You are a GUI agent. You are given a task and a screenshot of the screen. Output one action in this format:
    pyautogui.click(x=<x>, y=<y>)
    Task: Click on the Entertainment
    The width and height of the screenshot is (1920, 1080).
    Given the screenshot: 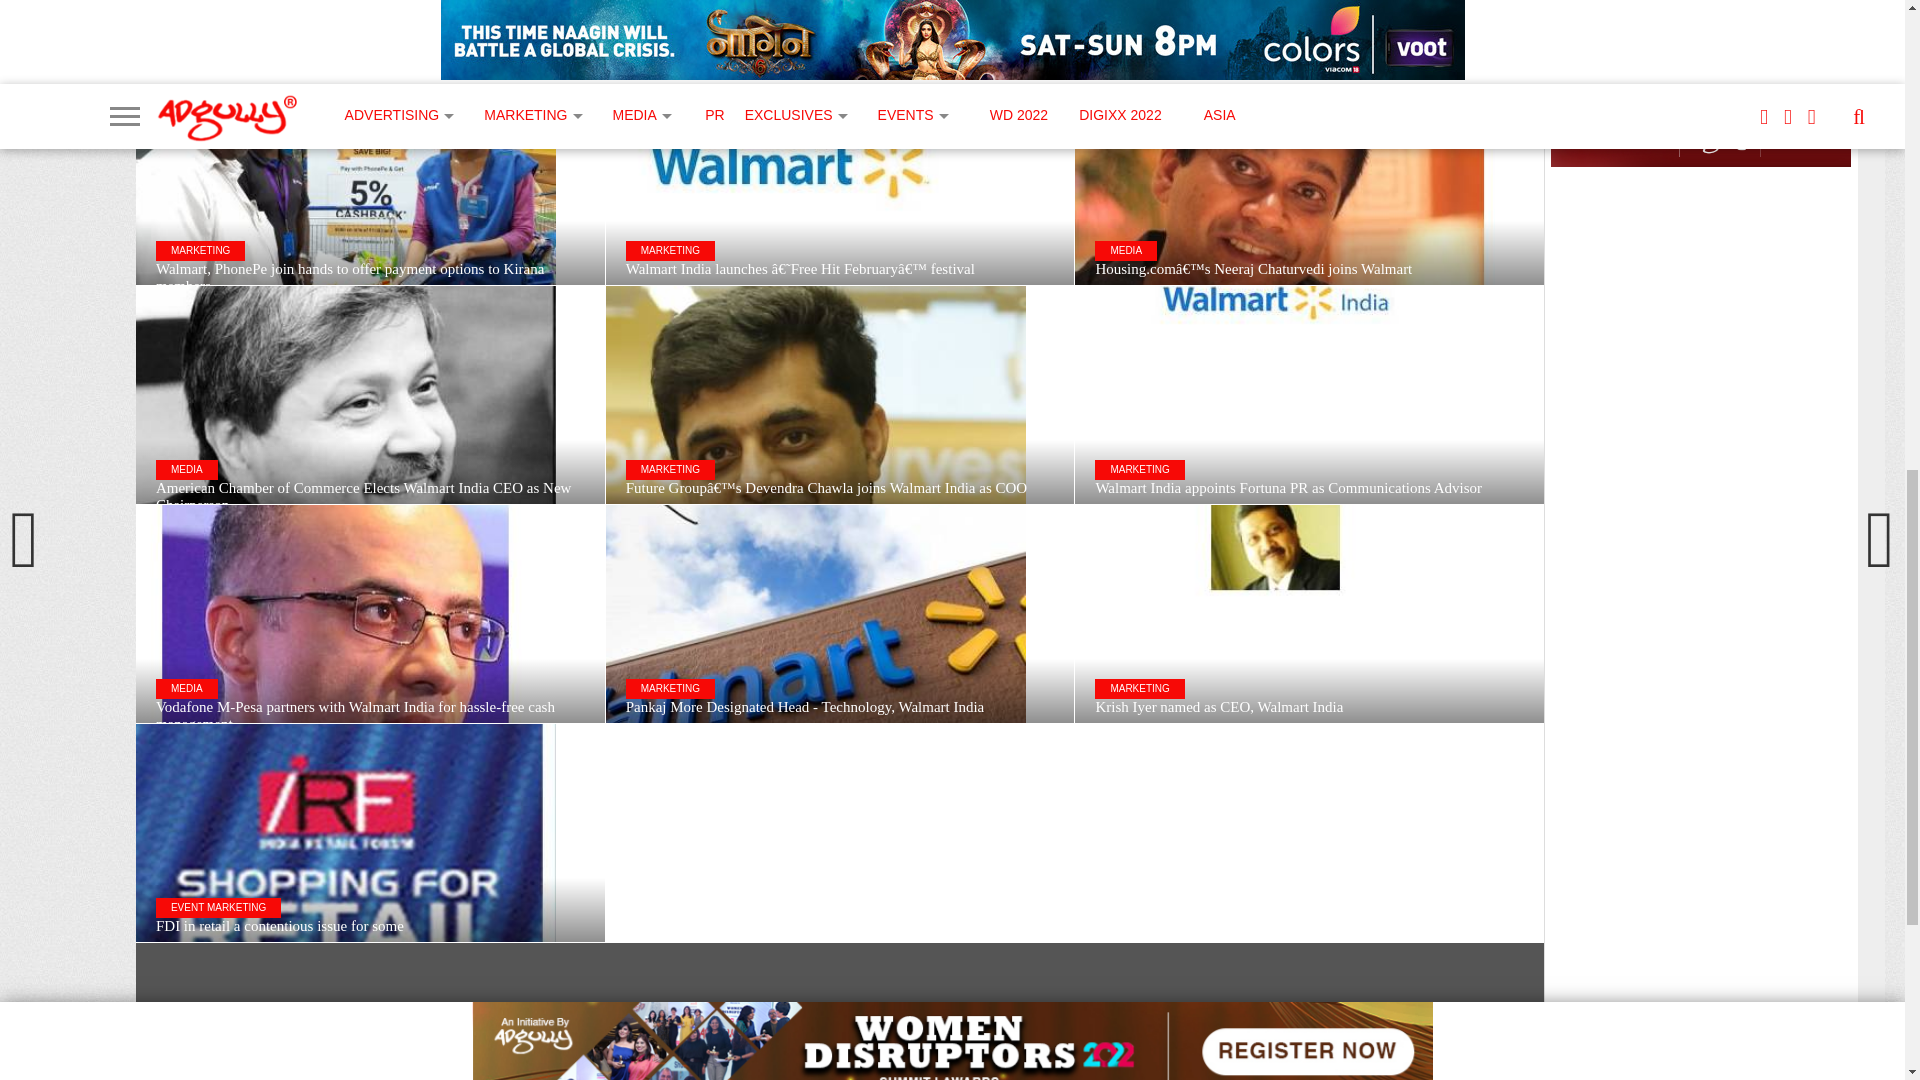 What is the action you would take?
    pyautogui.click(x=696, y=1071)
    